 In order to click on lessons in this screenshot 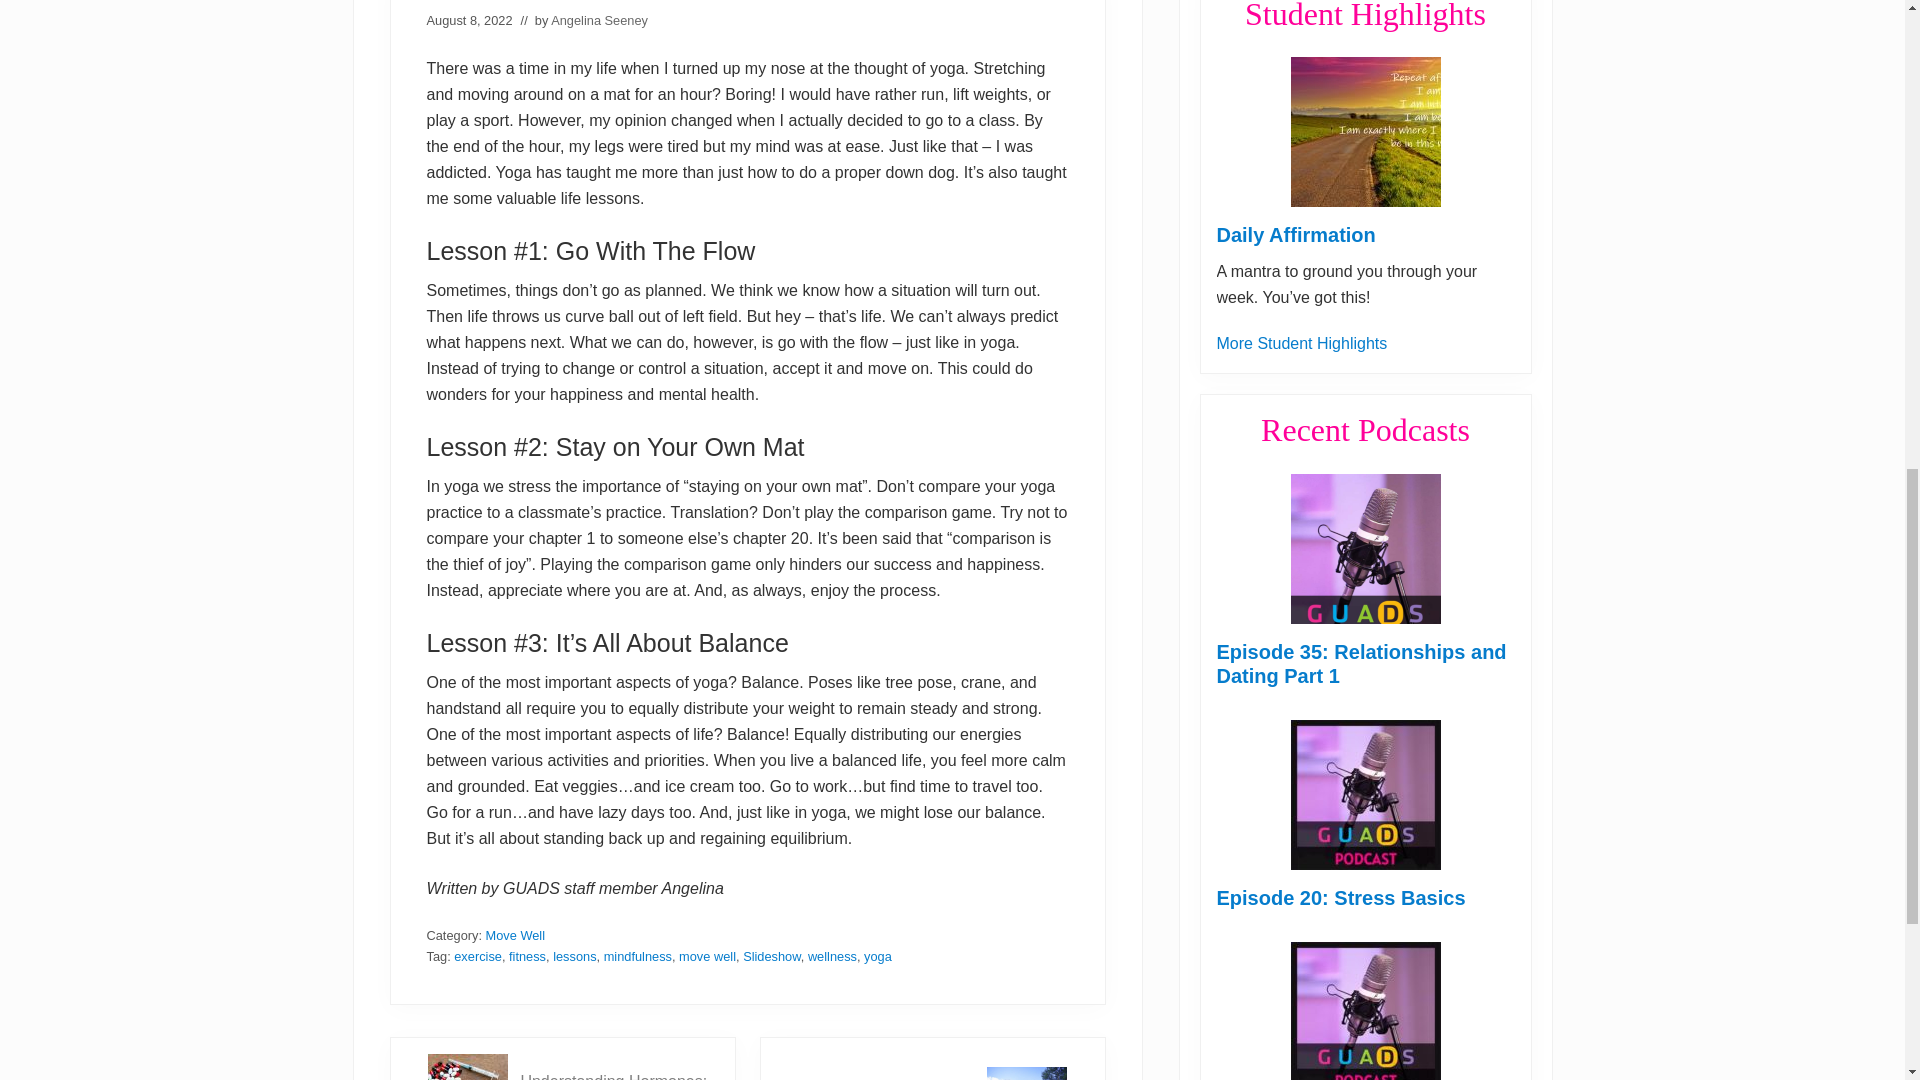, I will do `click(574, 956)`.